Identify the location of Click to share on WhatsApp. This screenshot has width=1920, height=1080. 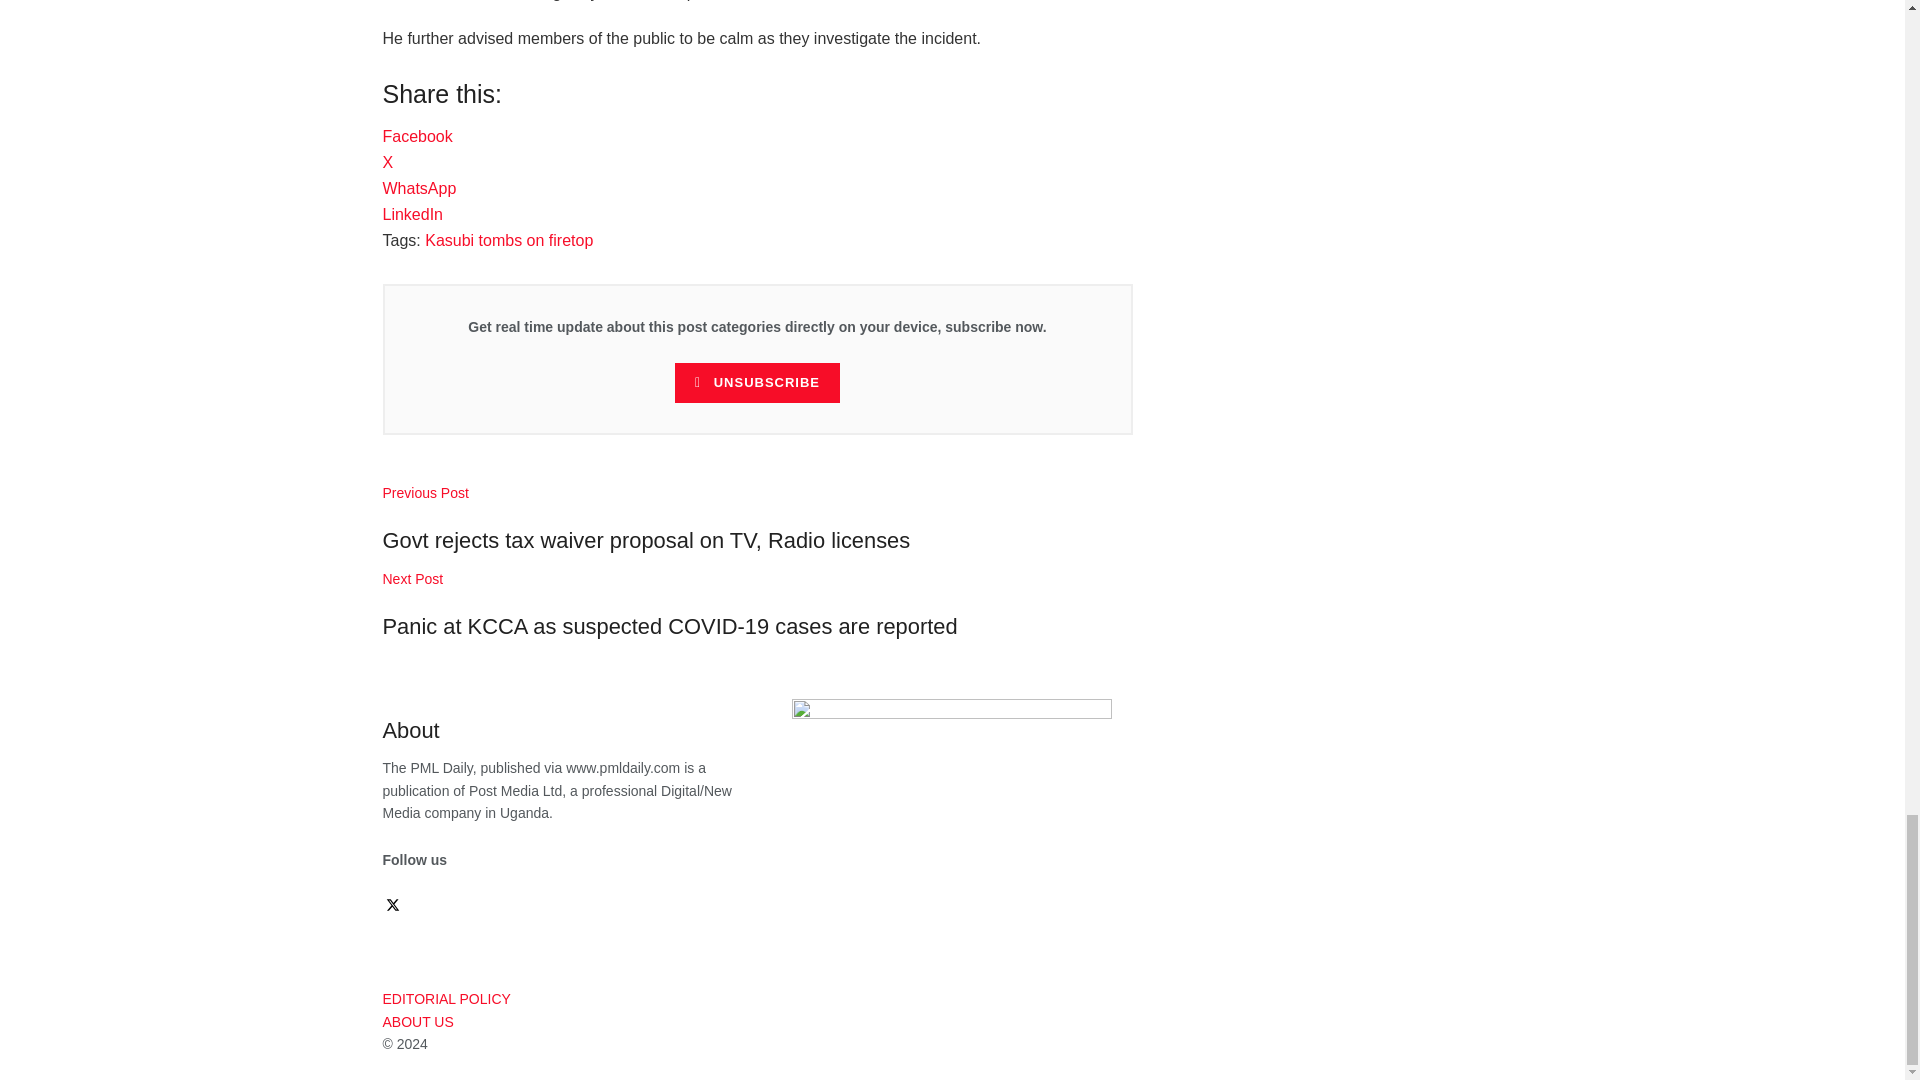
(419, 188).